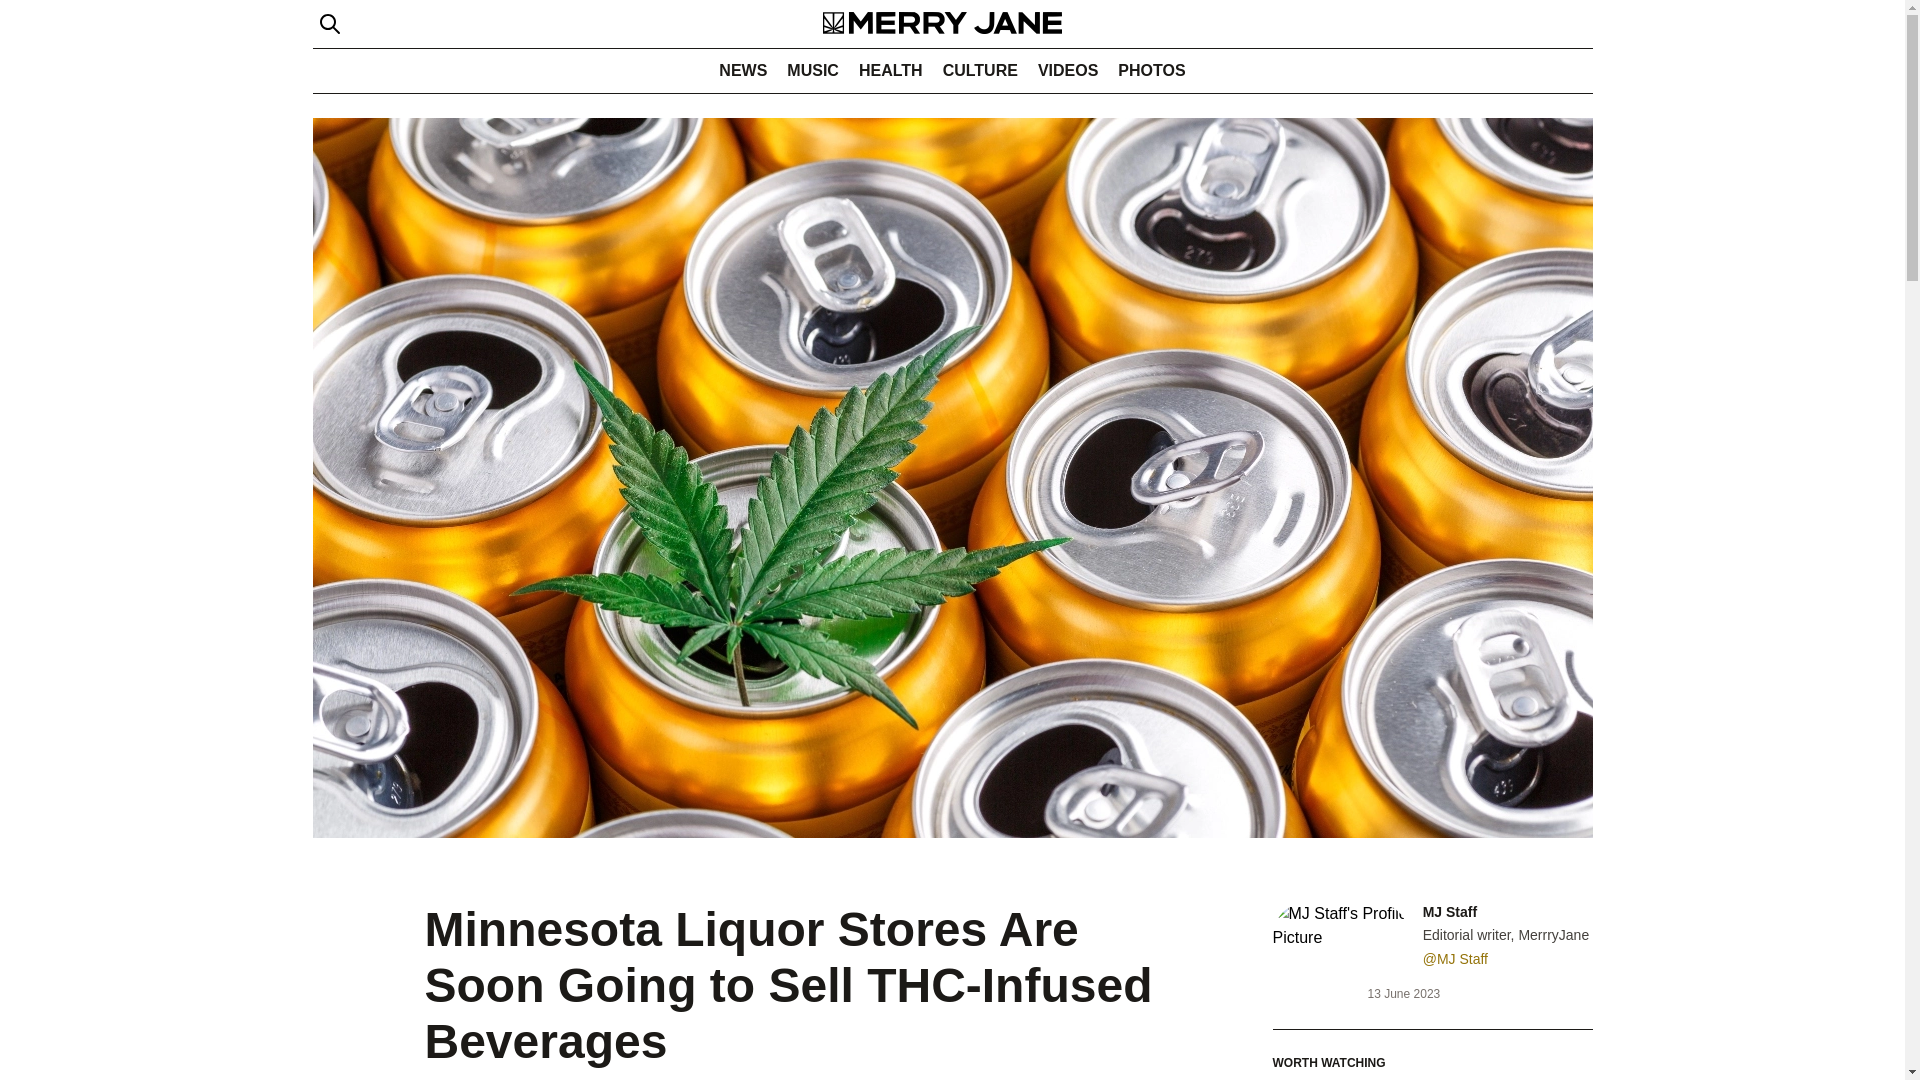  I want to click on CULTURE, so click(980, 70).